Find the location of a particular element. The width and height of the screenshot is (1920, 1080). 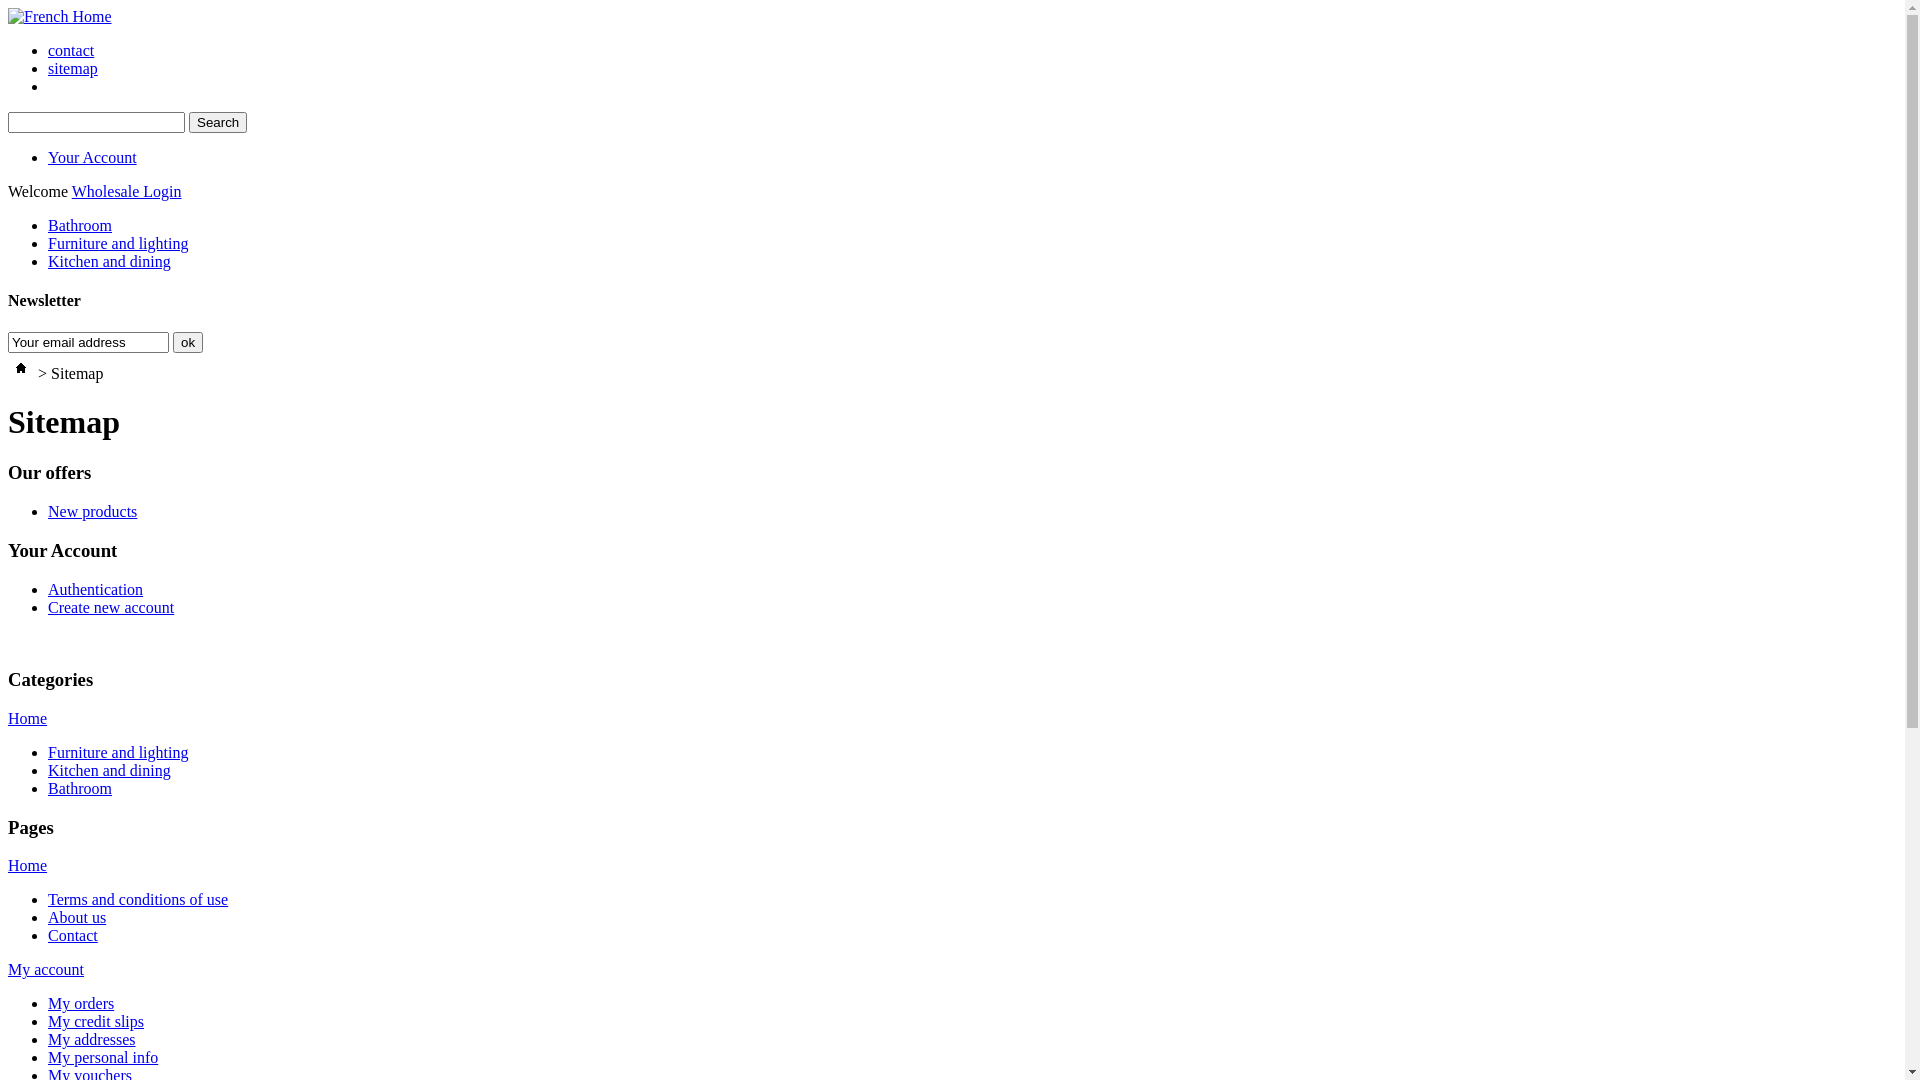

sitemap is located at coordinates (73, 68).